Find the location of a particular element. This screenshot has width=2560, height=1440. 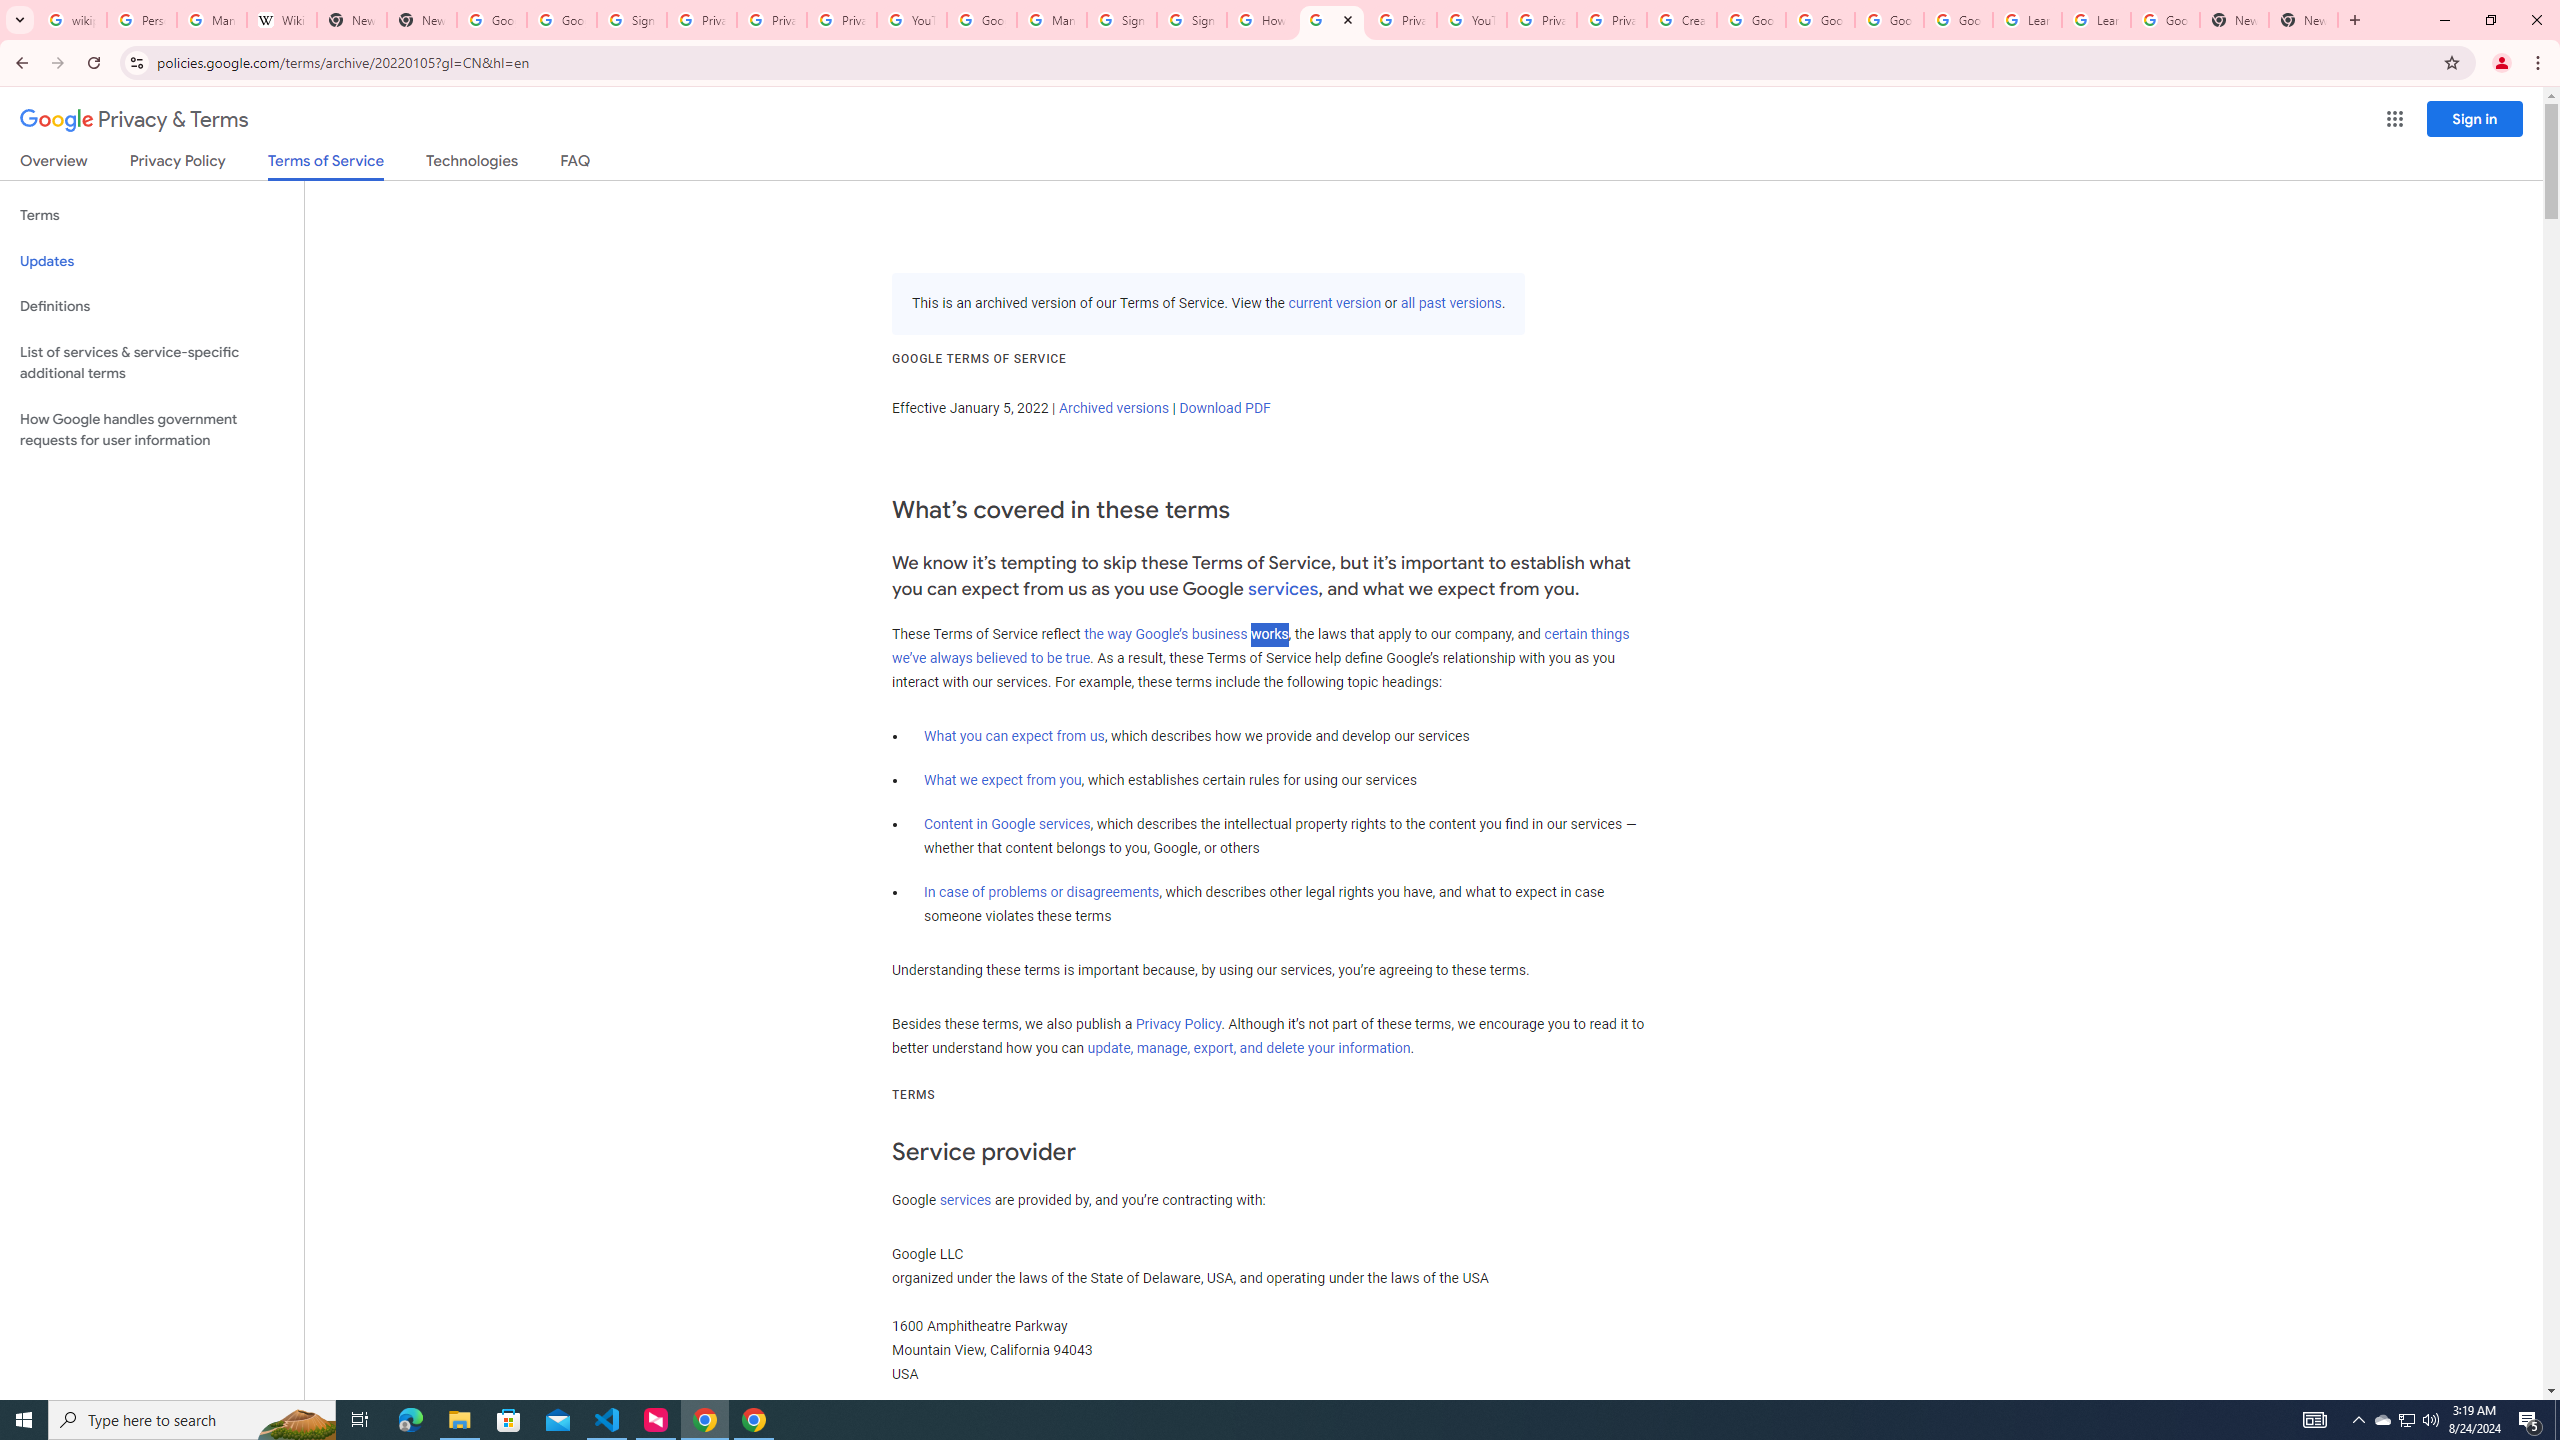

Google Account Help is located at coordinates (1958, 20).